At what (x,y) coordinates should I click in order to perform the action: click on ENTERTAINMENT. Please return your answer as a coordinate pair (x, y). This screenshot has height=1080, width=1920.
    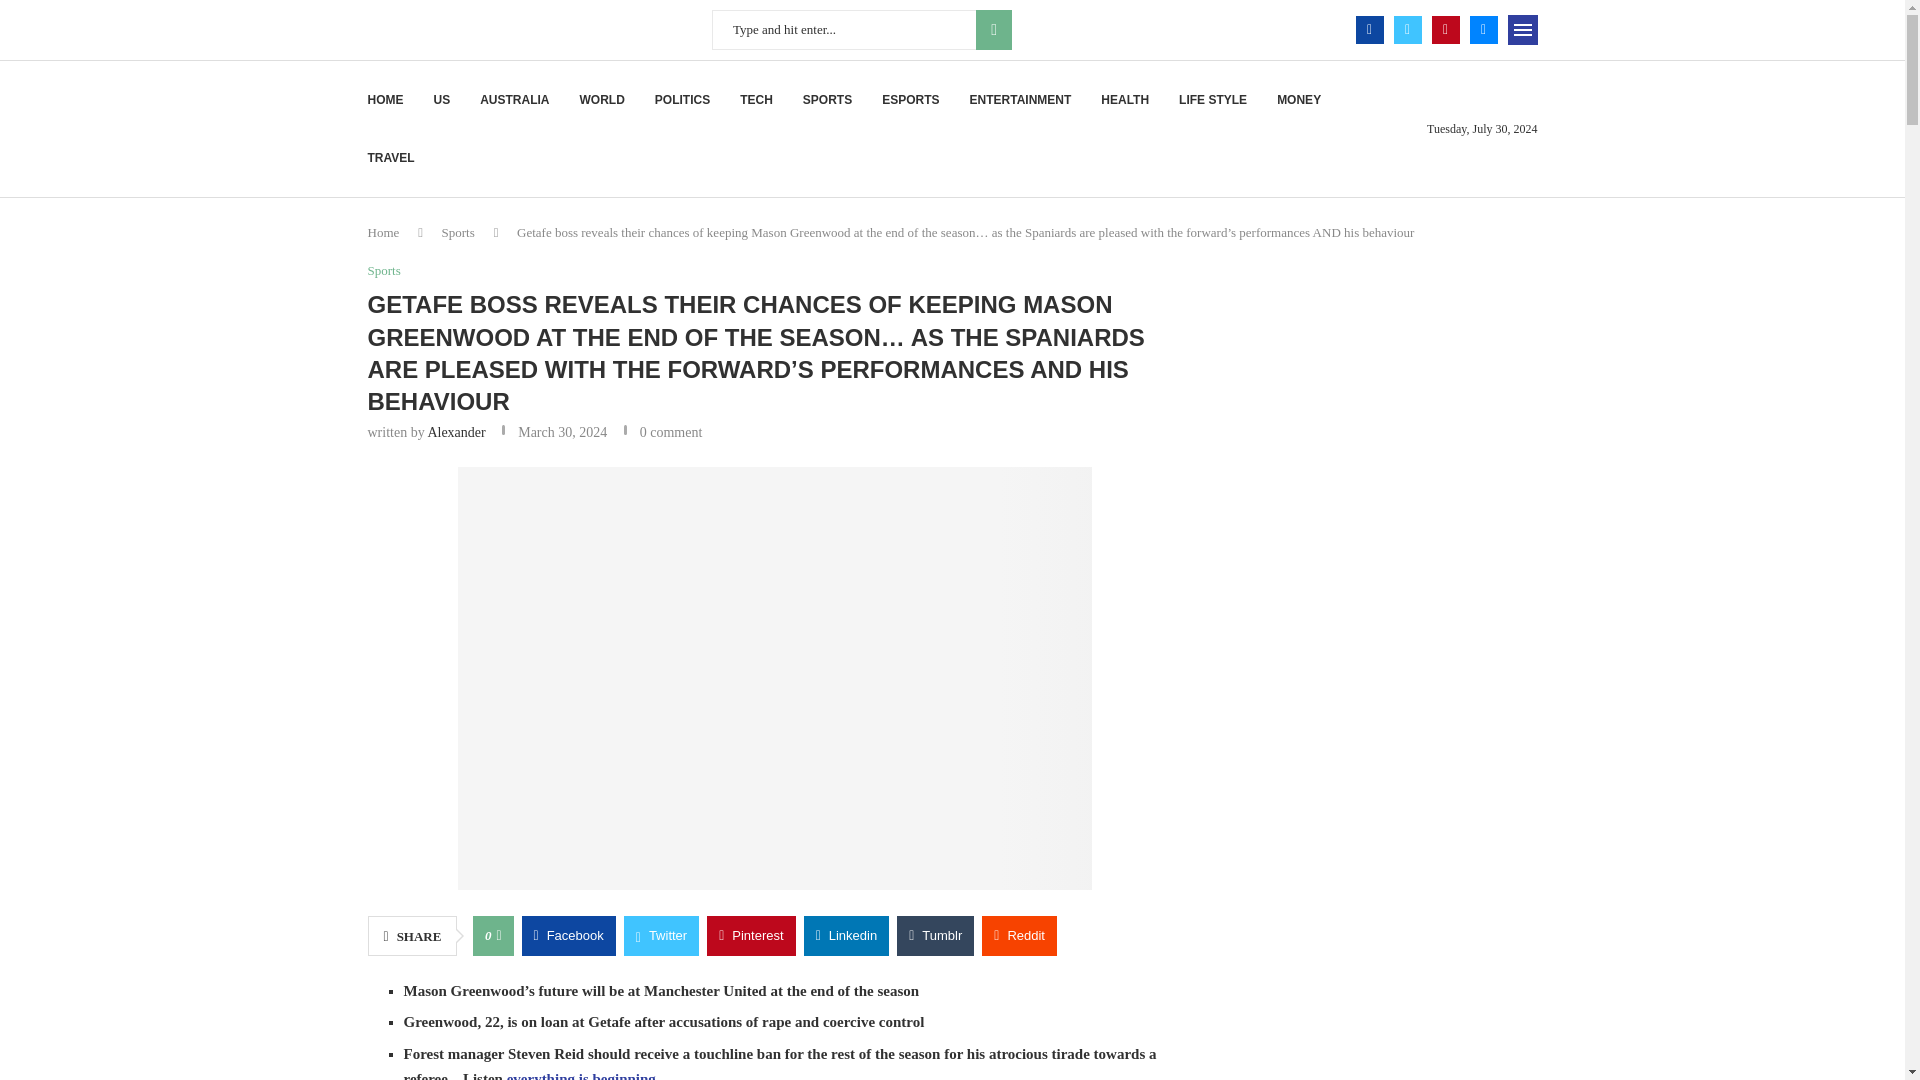
    Looking at the image, I should click on (1020, 100).